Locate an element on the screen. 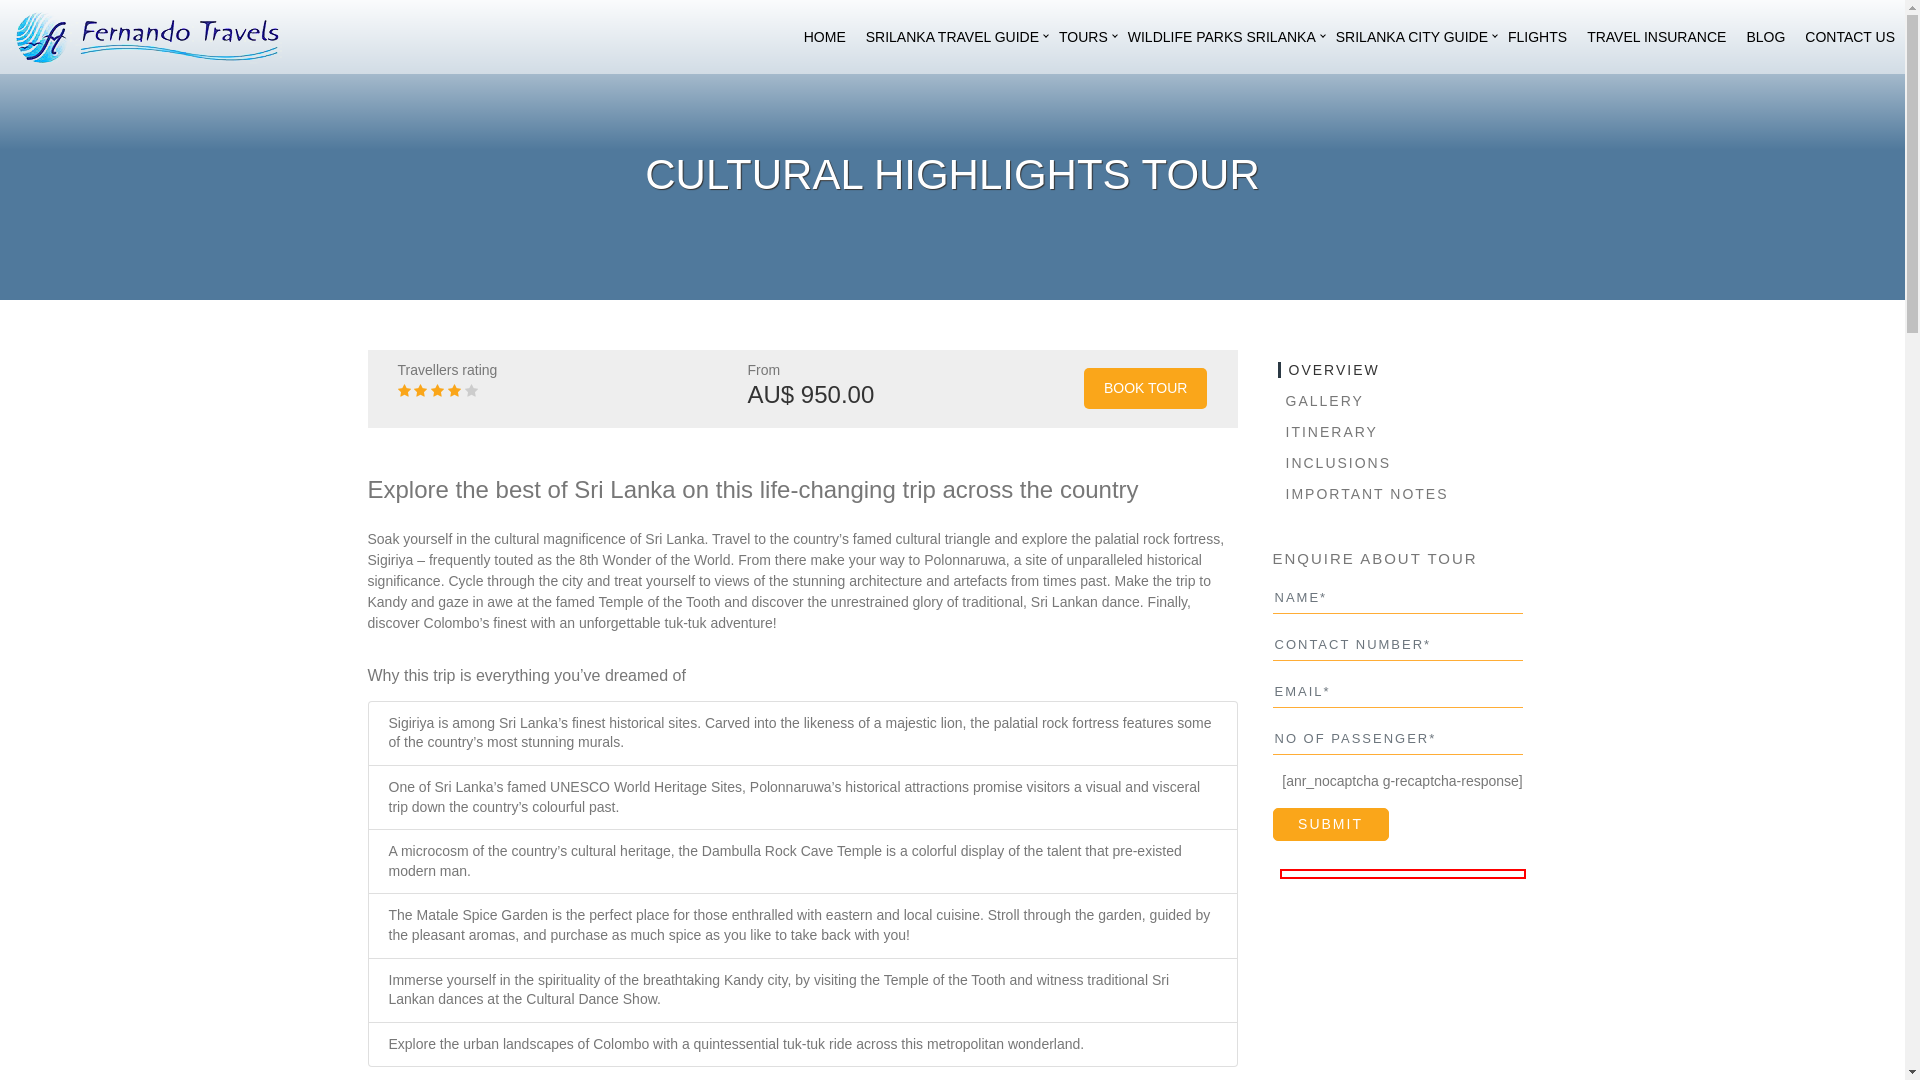 The image size is (1920, 1080). TOURS is located at coordinates (1084, 37).